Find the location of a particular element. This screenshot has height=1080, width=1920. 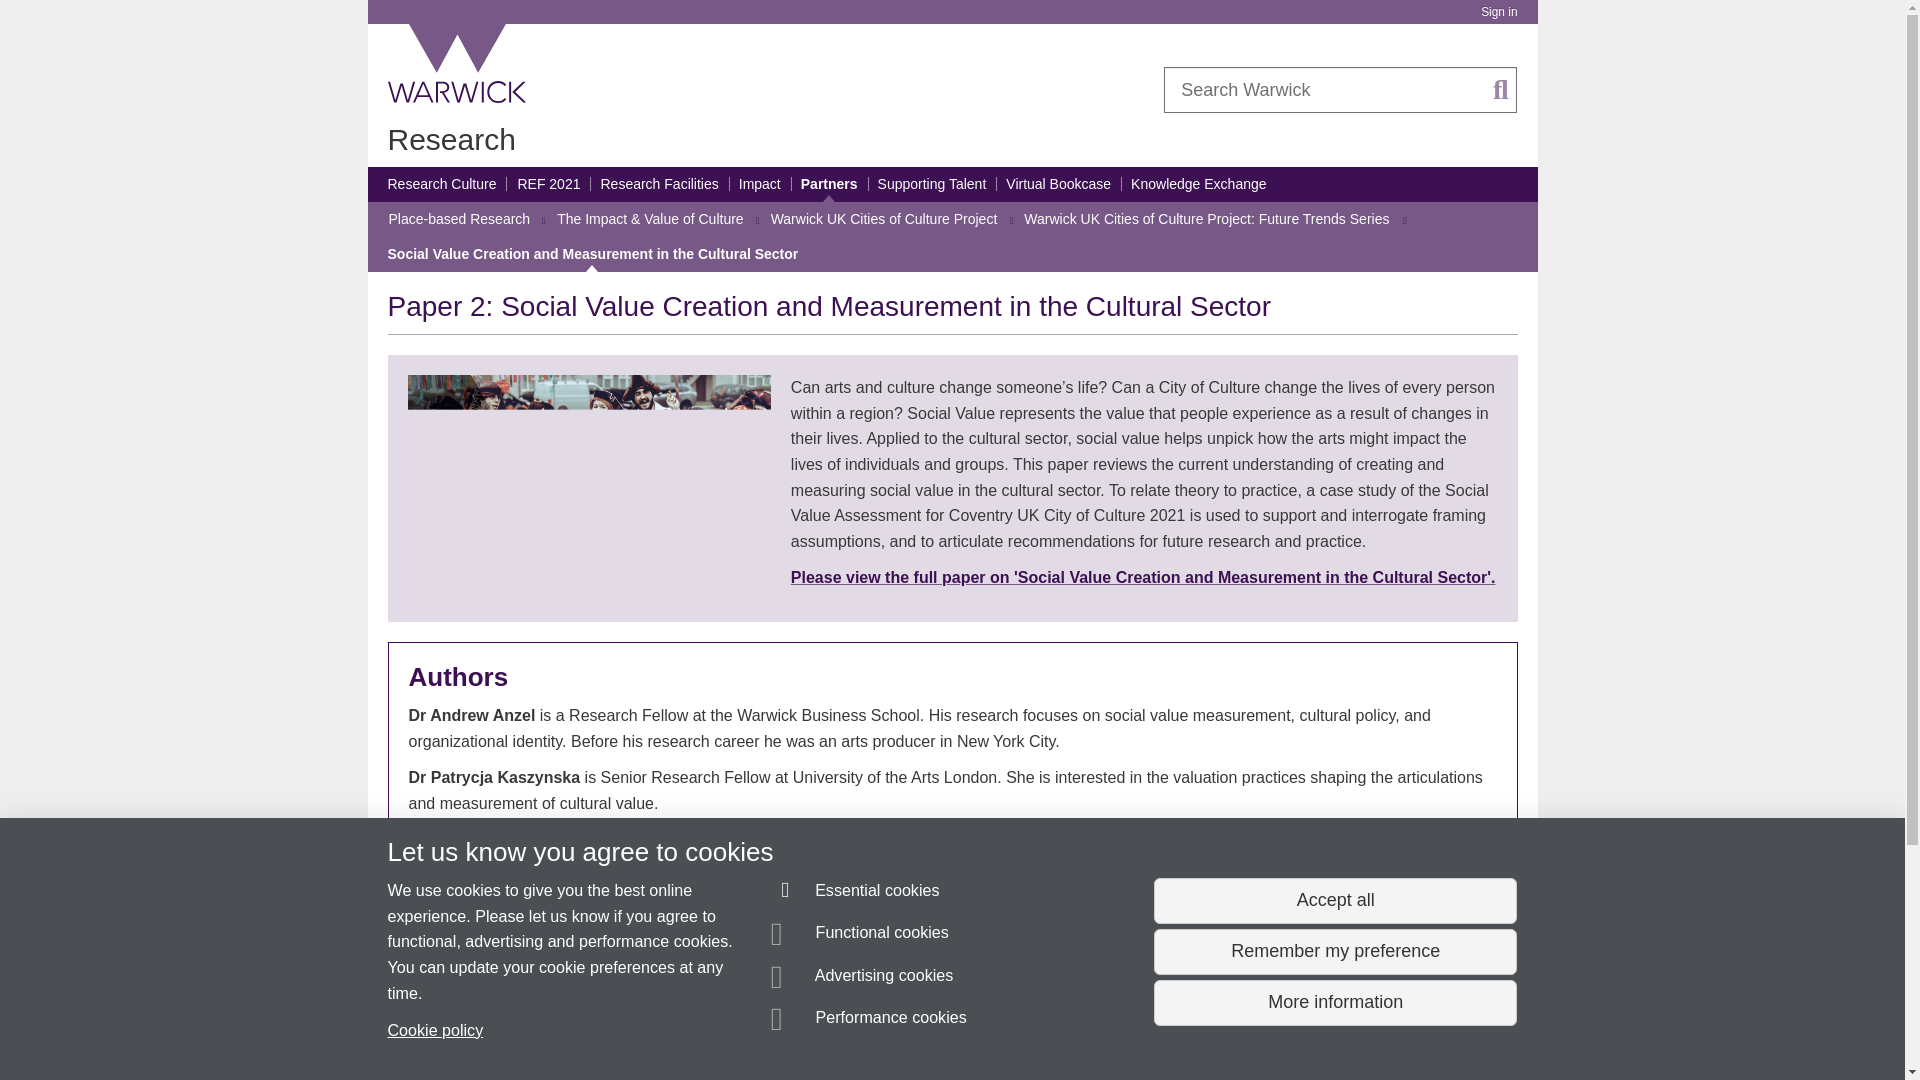

Essential cookies are always on is located at coordinates (856, 894).